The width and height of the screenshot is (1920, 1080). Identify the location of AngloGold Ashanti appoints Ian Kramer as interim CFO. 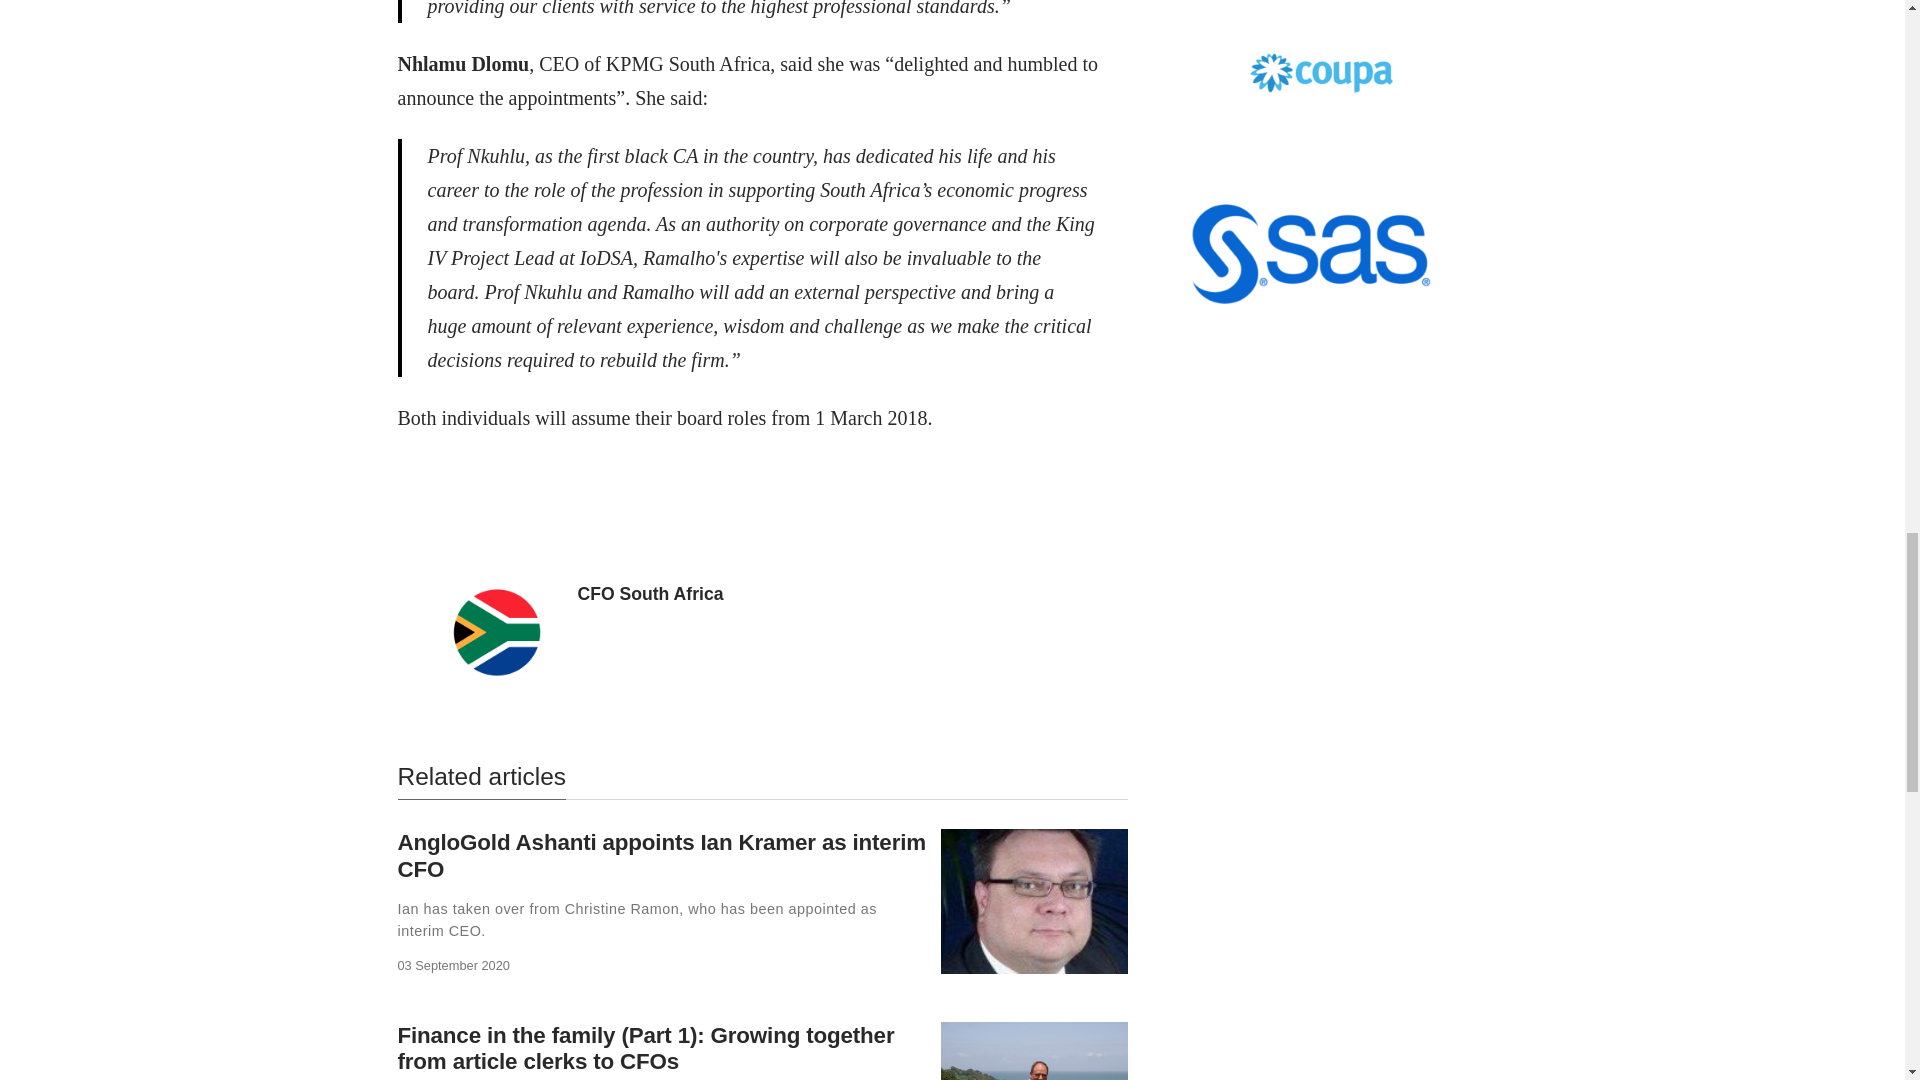
(661, 856).